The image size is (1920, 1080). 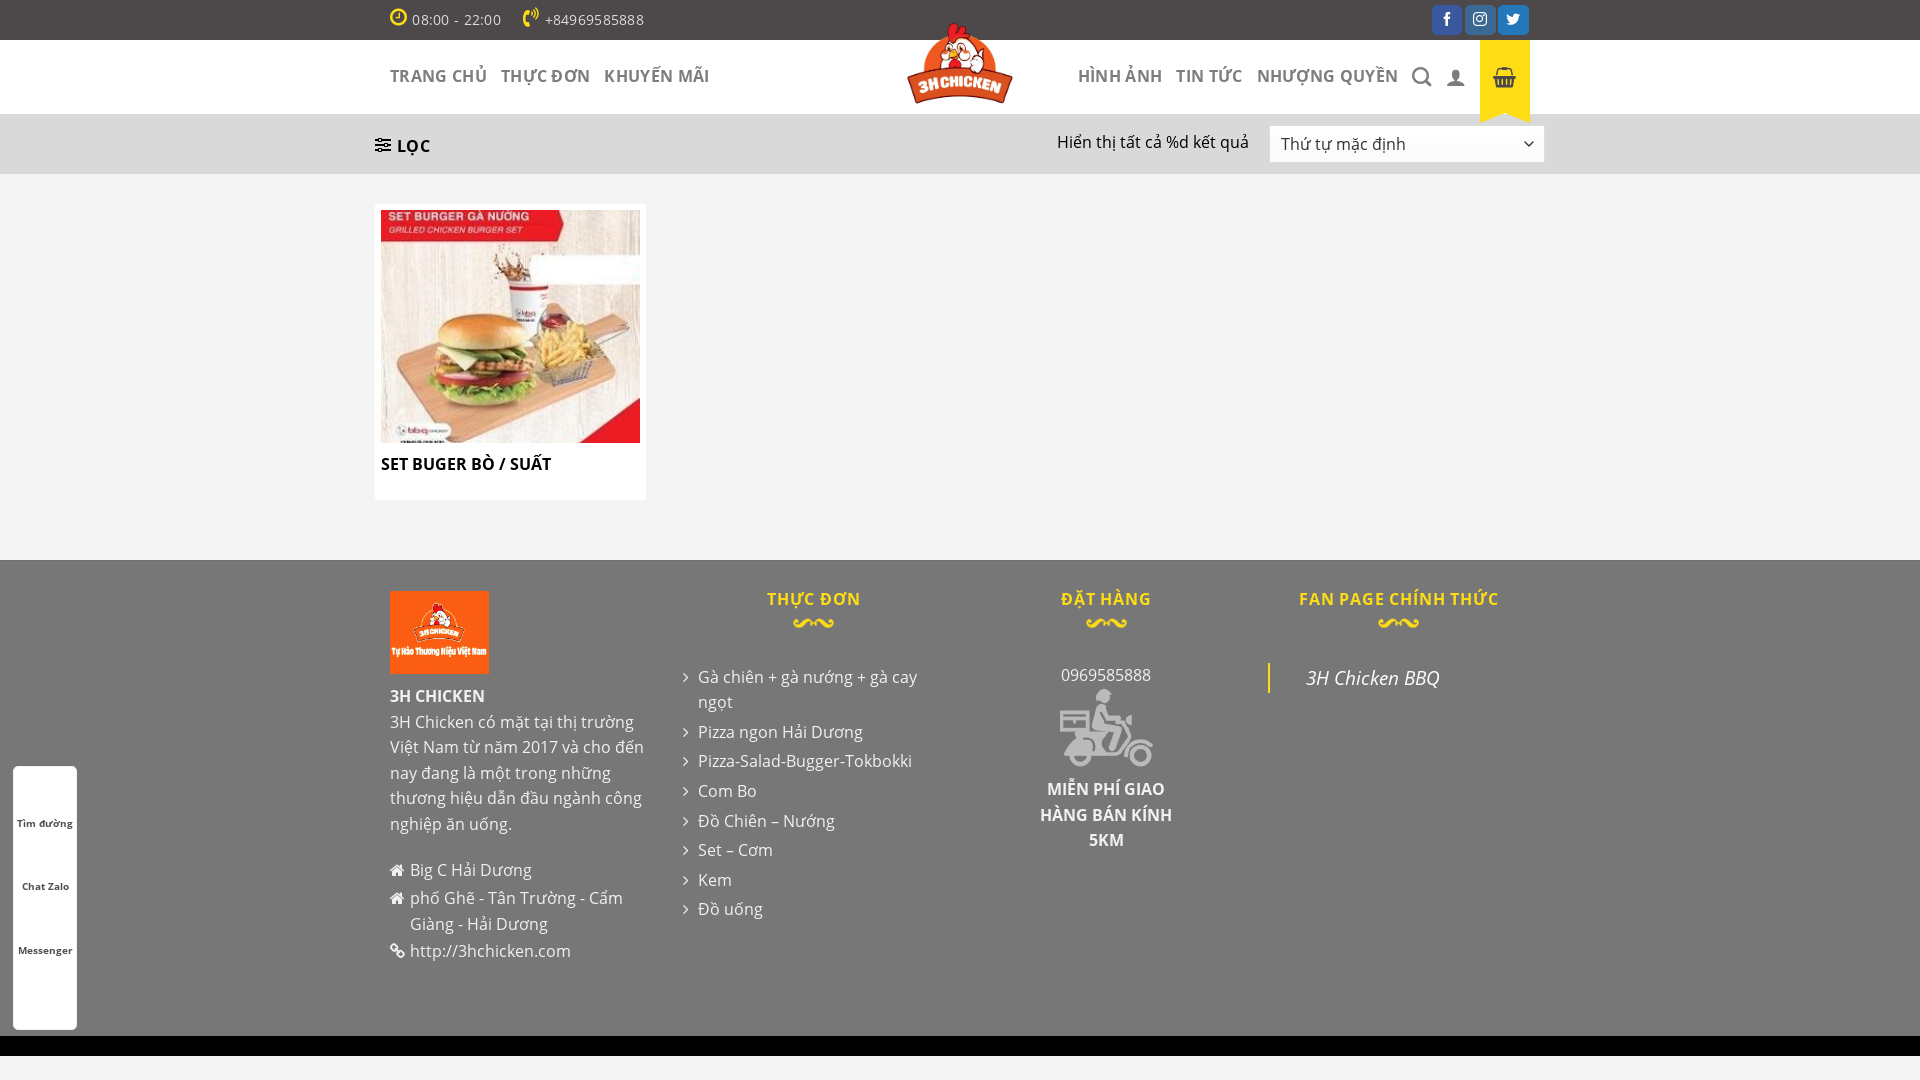 What do you see at coordinates (490, 951) in the screenshot?
I see `http://3hchicken.com` at bounding box center [490, 951].